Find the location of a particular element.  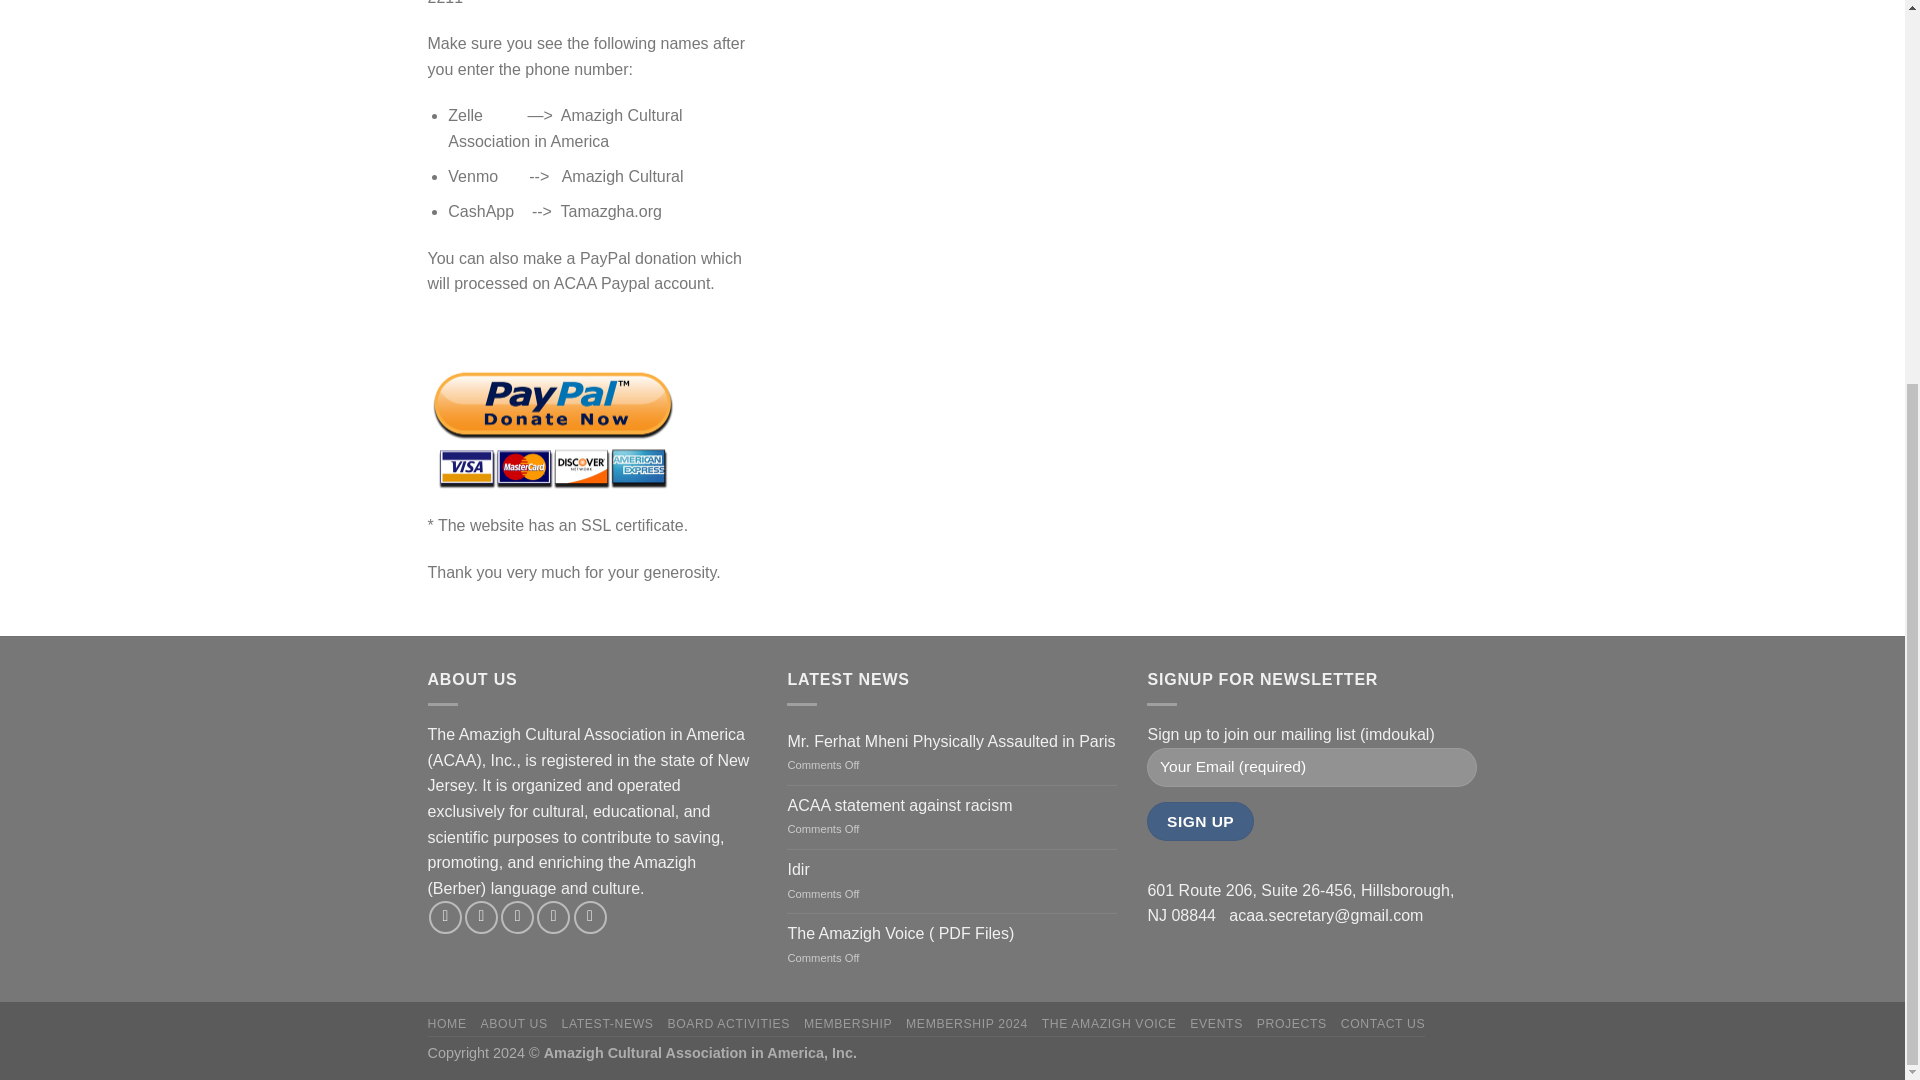

Follow on Pinterest is located at coordinates (590, 917).